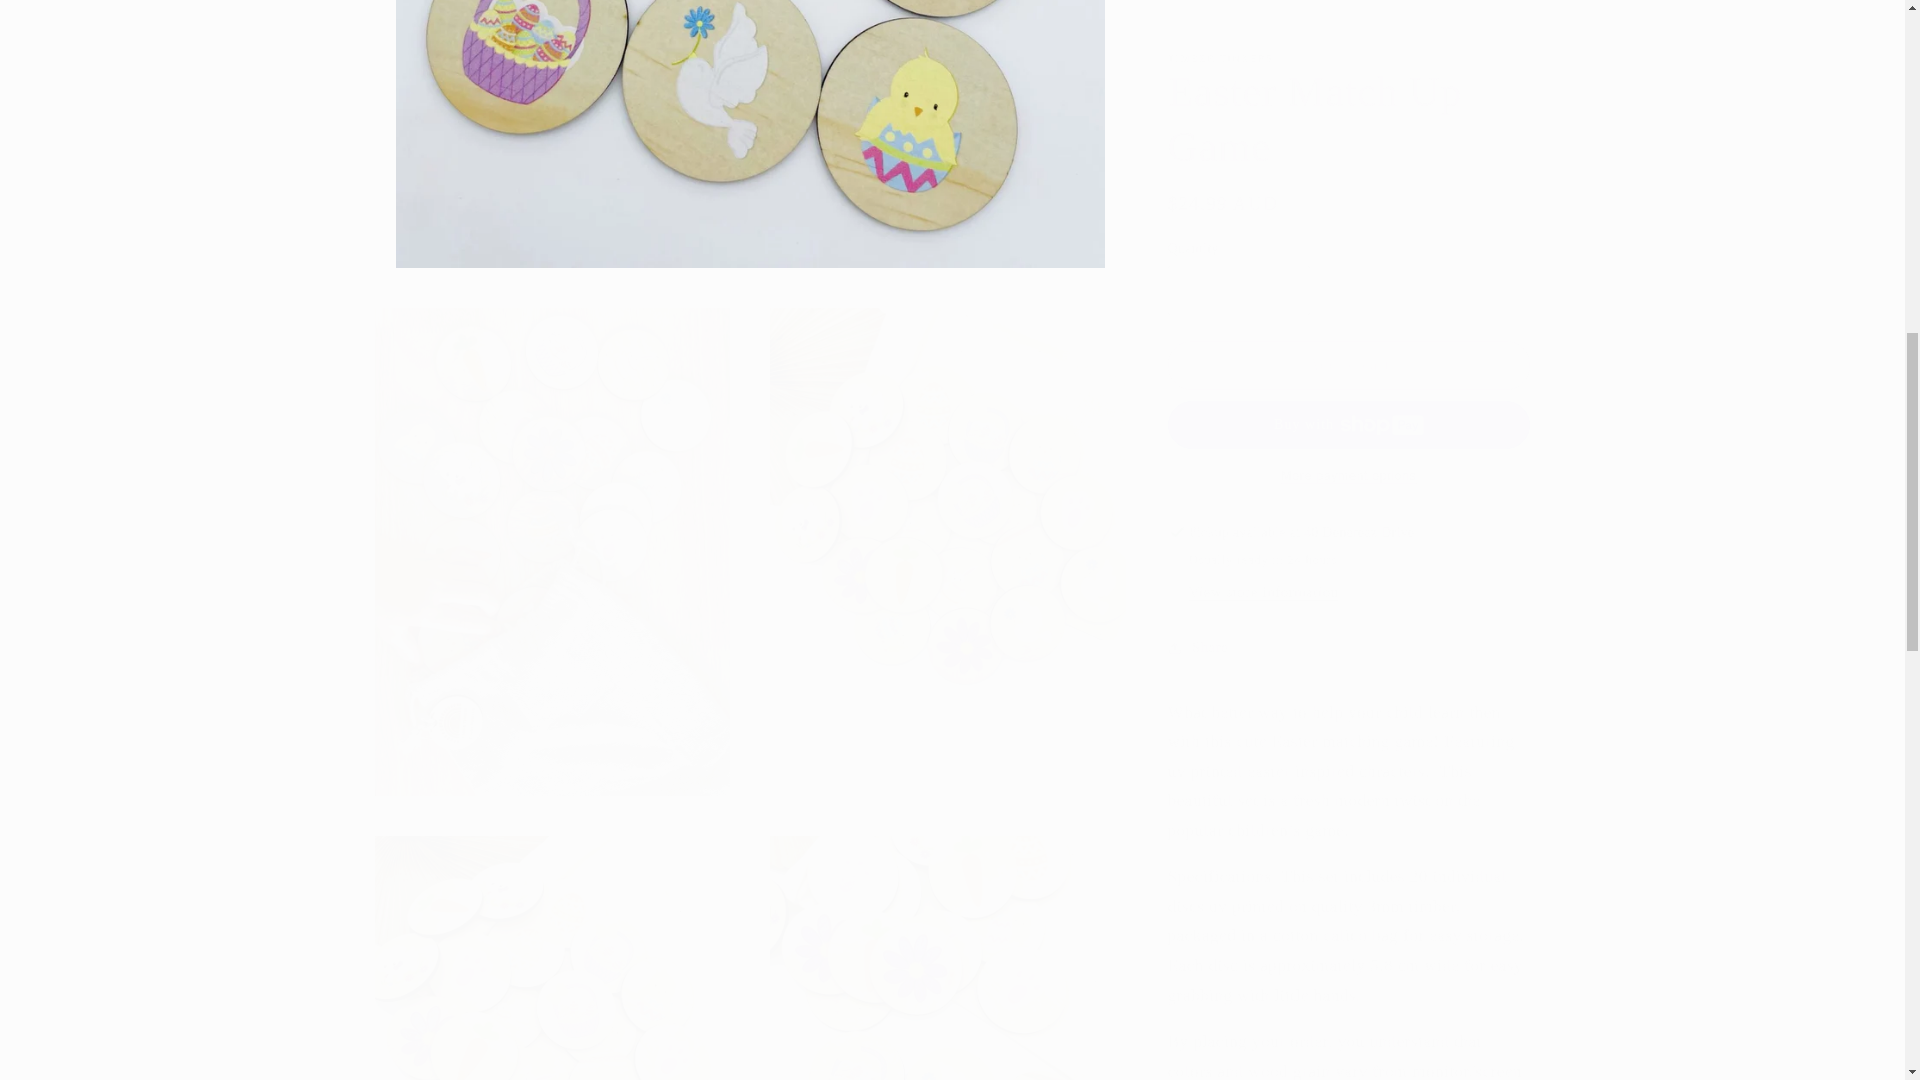  I want to click on Open media 5 in modal, so click(947, 948).